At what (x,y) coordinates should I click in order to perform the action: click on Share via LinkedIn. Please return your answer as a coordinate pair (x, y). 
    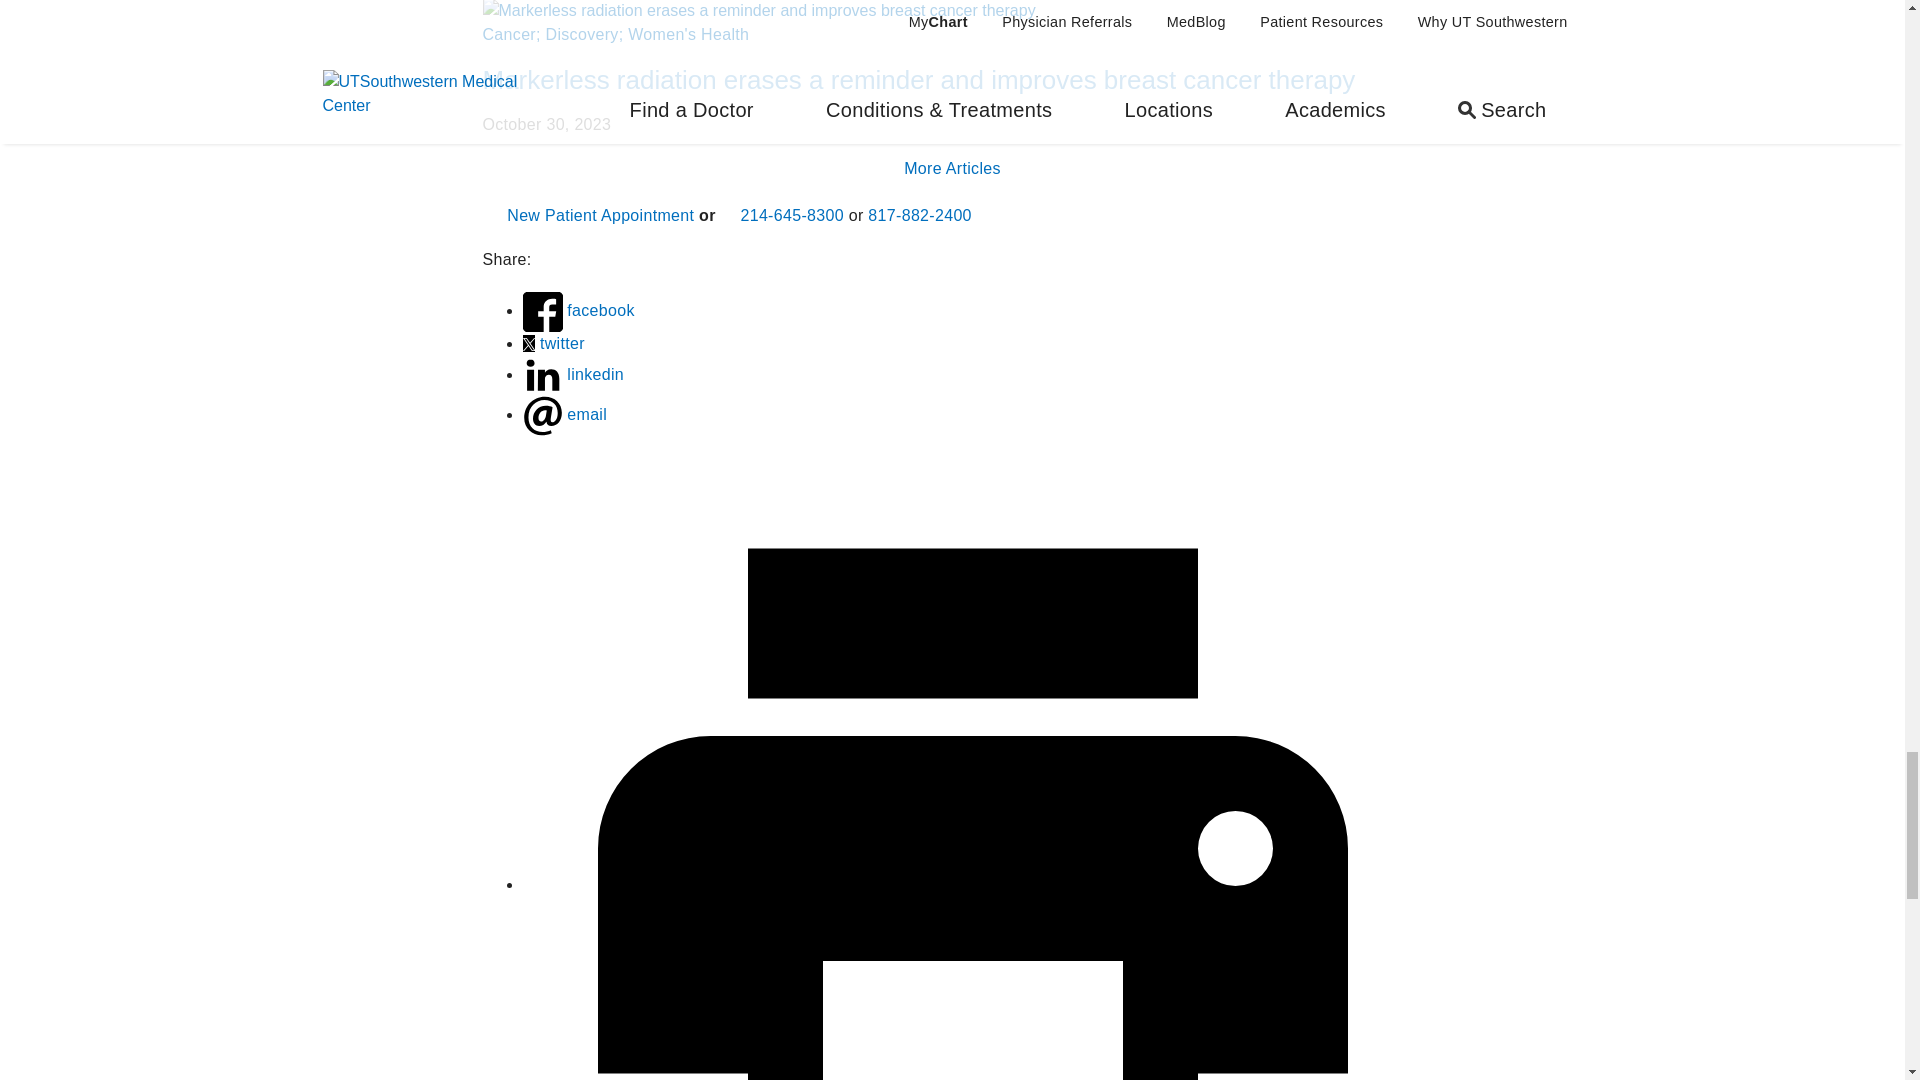
    Looking at the image, I should click on (542, 376).